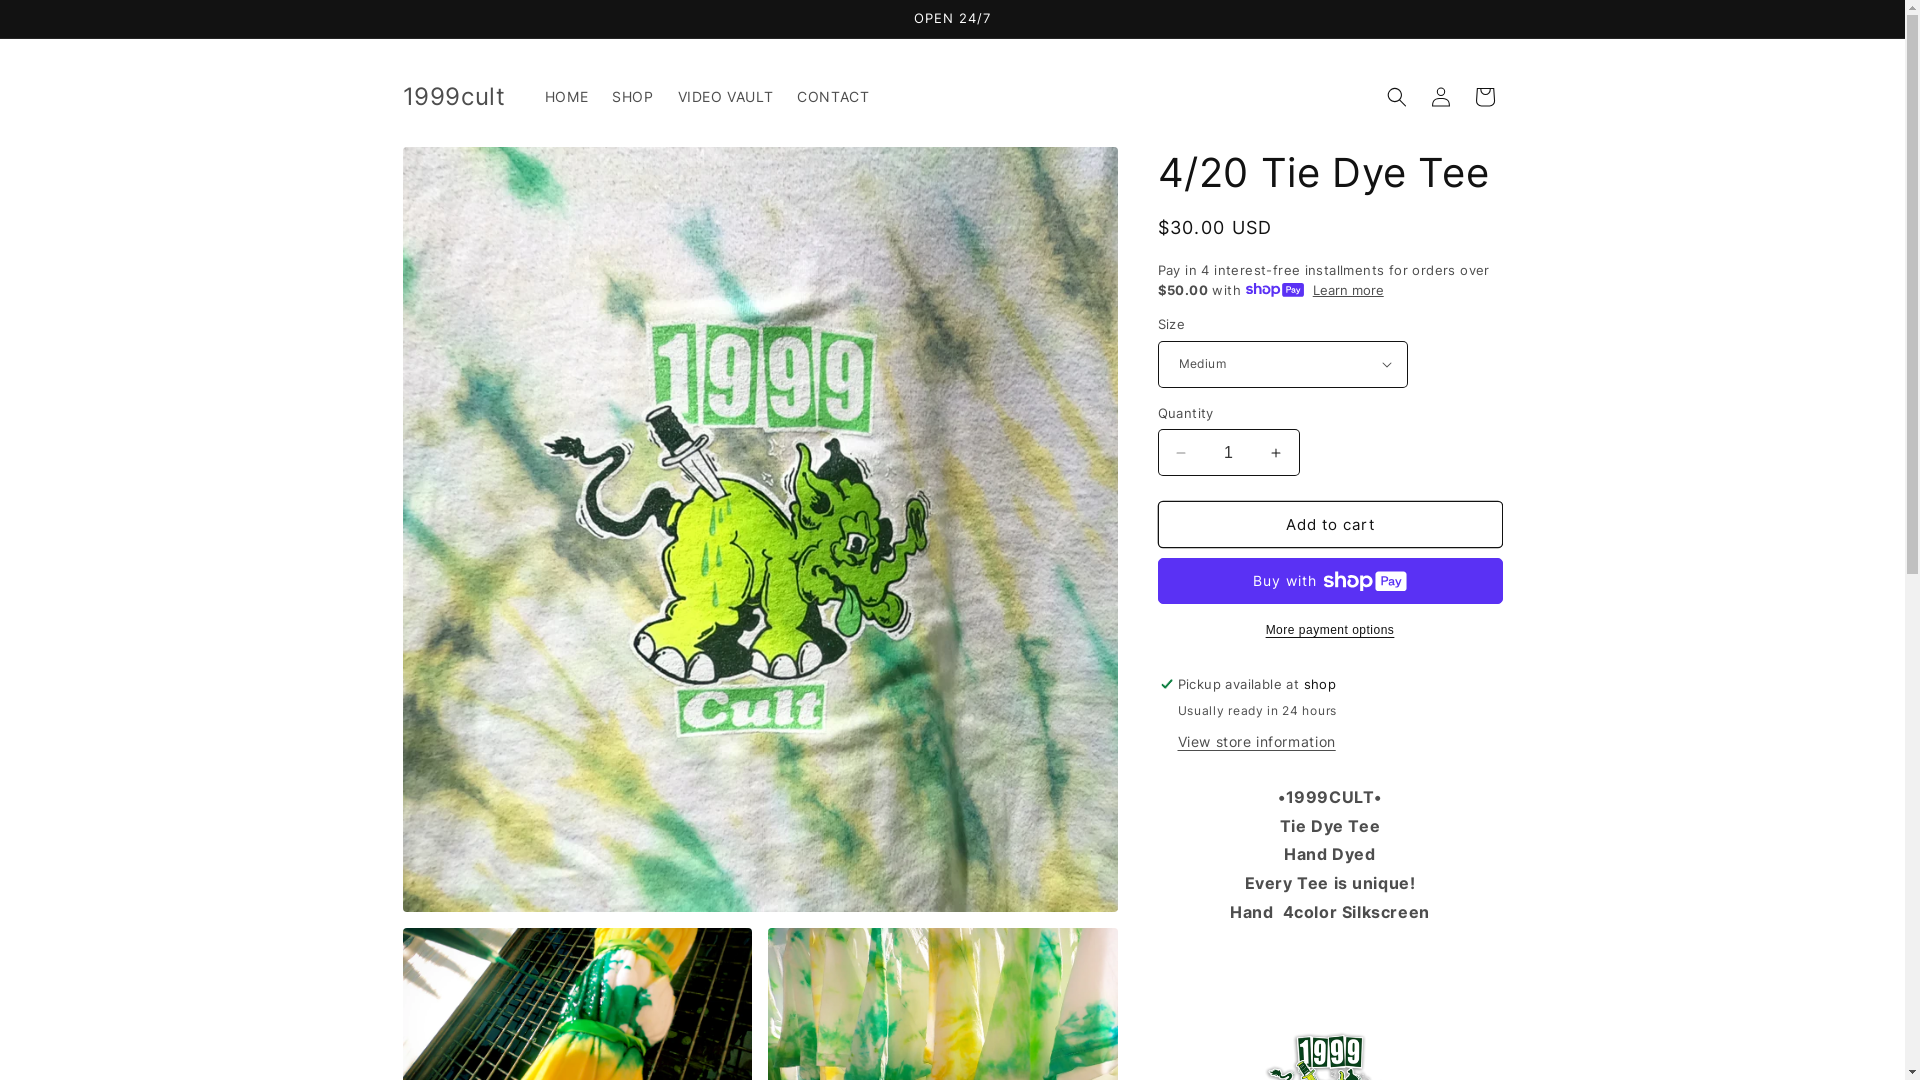  I want to click on More payment options, so click(1330, 630).